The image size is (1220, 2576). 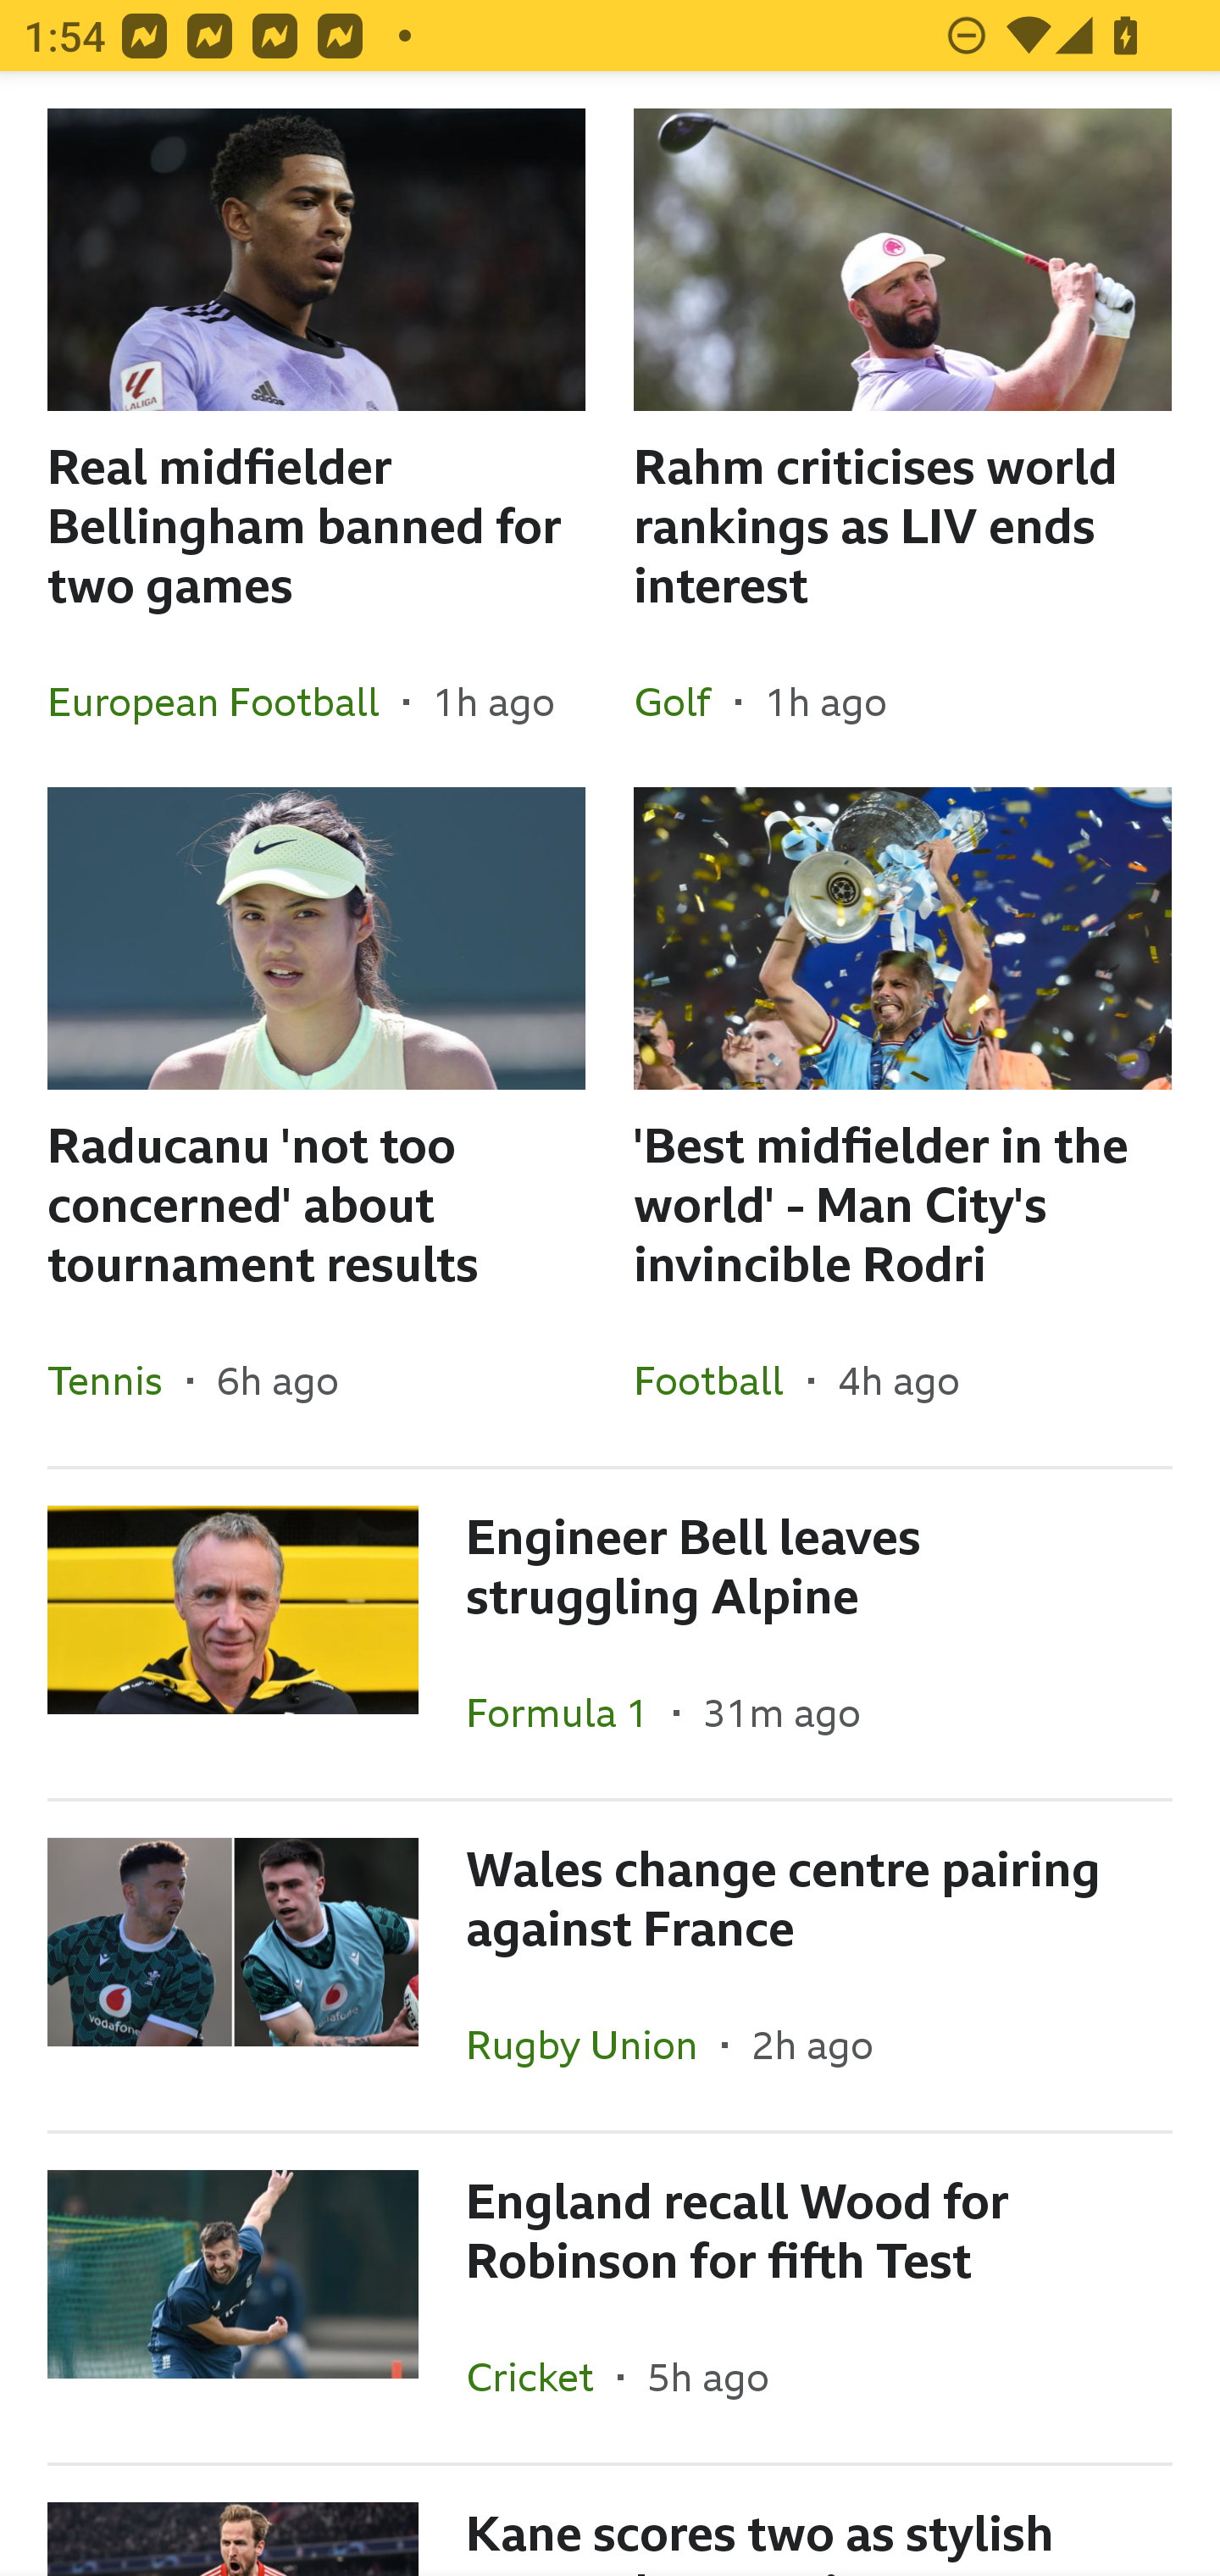 I want to click on Golf In the section Golf, so click(x=685, y=702).